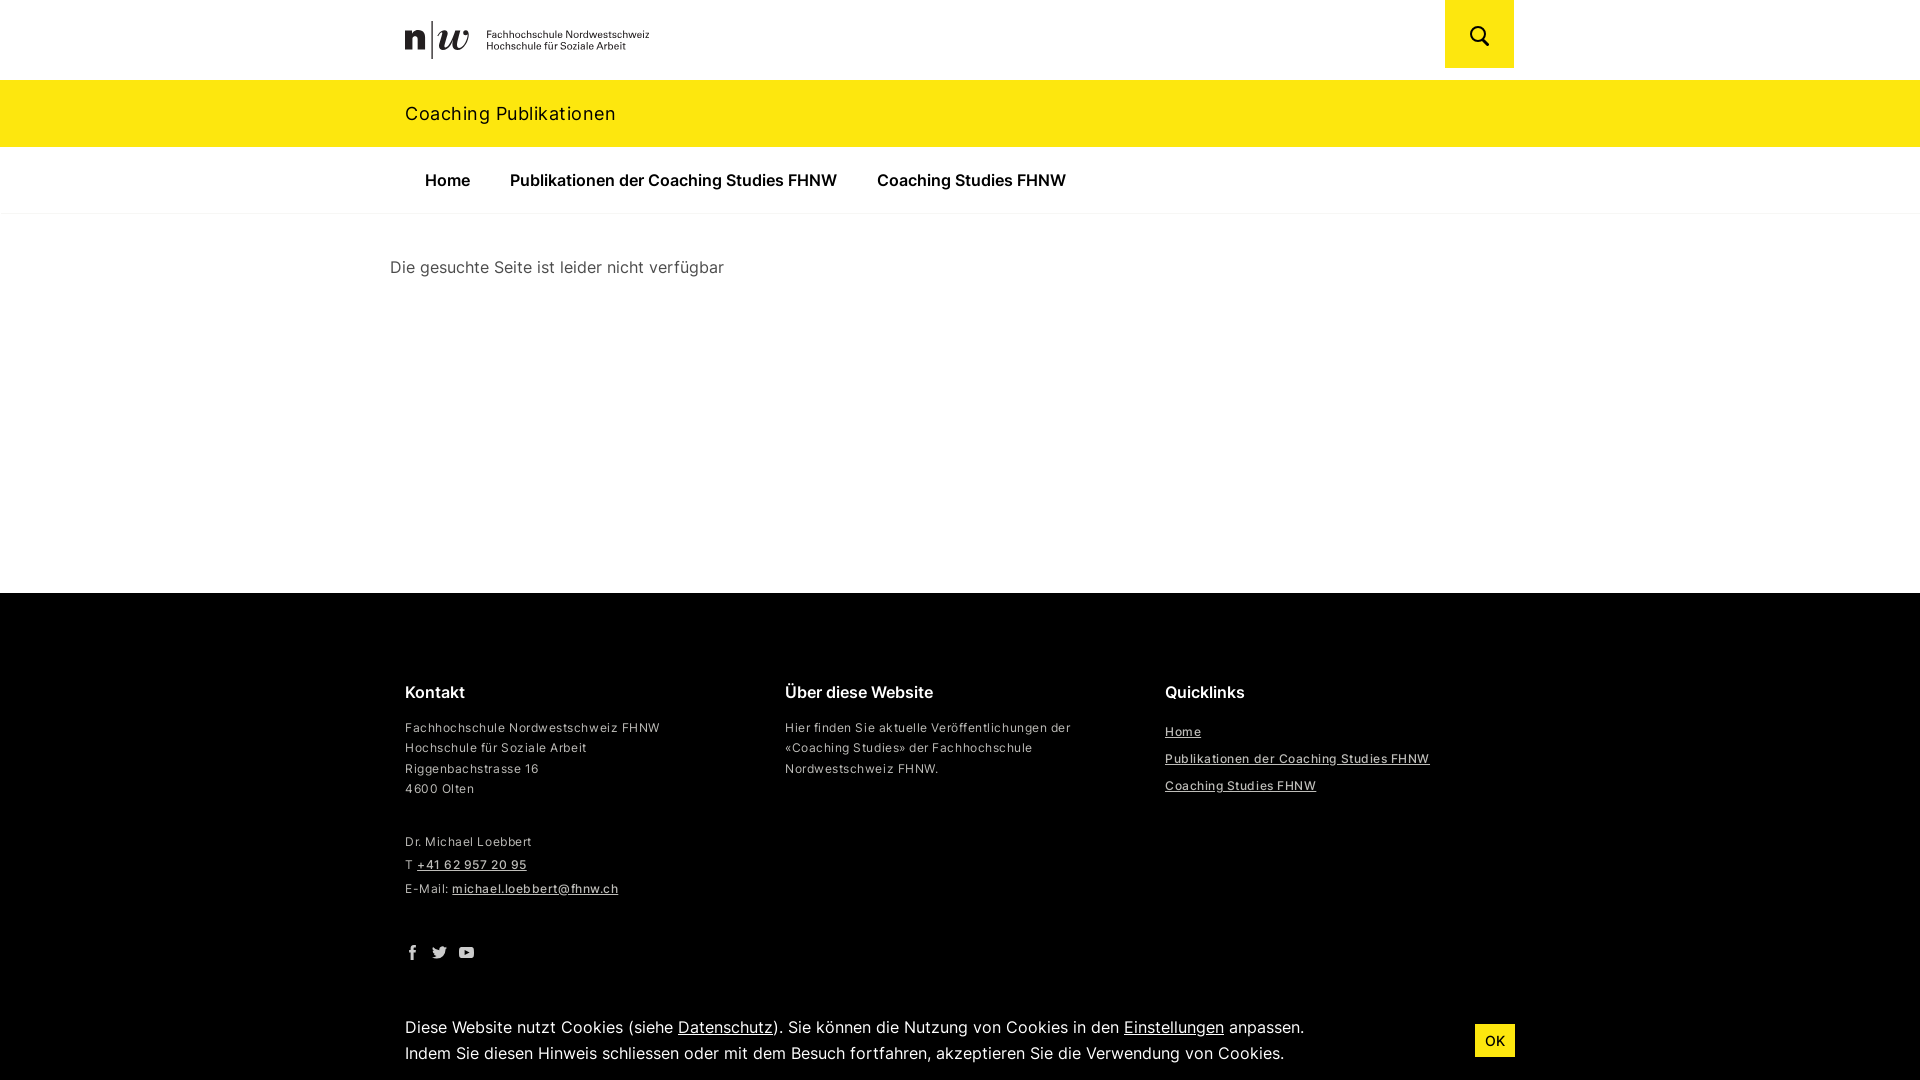  Describe the element at coordinates (1298, 758) in the screenshot. I see `Publikationen der Coaching Studies FHNW` at that location.